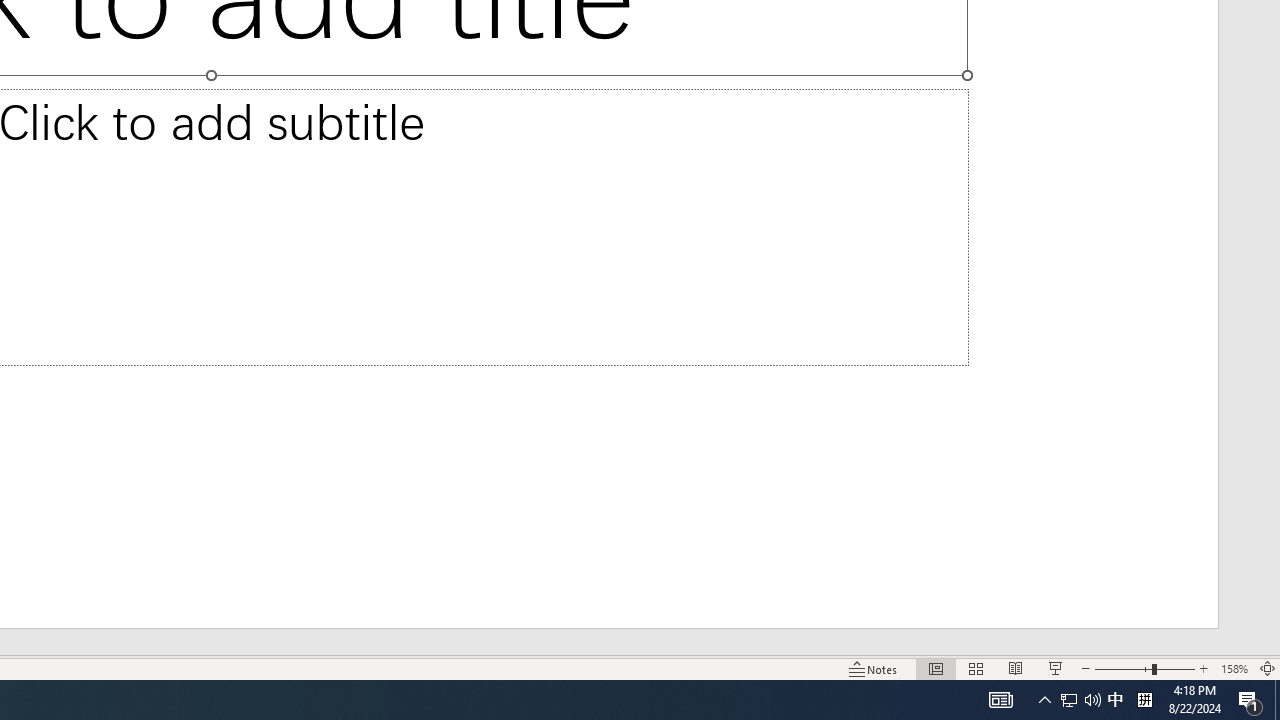 Image resolution: width=1280 pixels, height=720 pixels. Describe the element at coordinates (1234, 668) in the screenshot. I see `Zoom 158%` at that location.